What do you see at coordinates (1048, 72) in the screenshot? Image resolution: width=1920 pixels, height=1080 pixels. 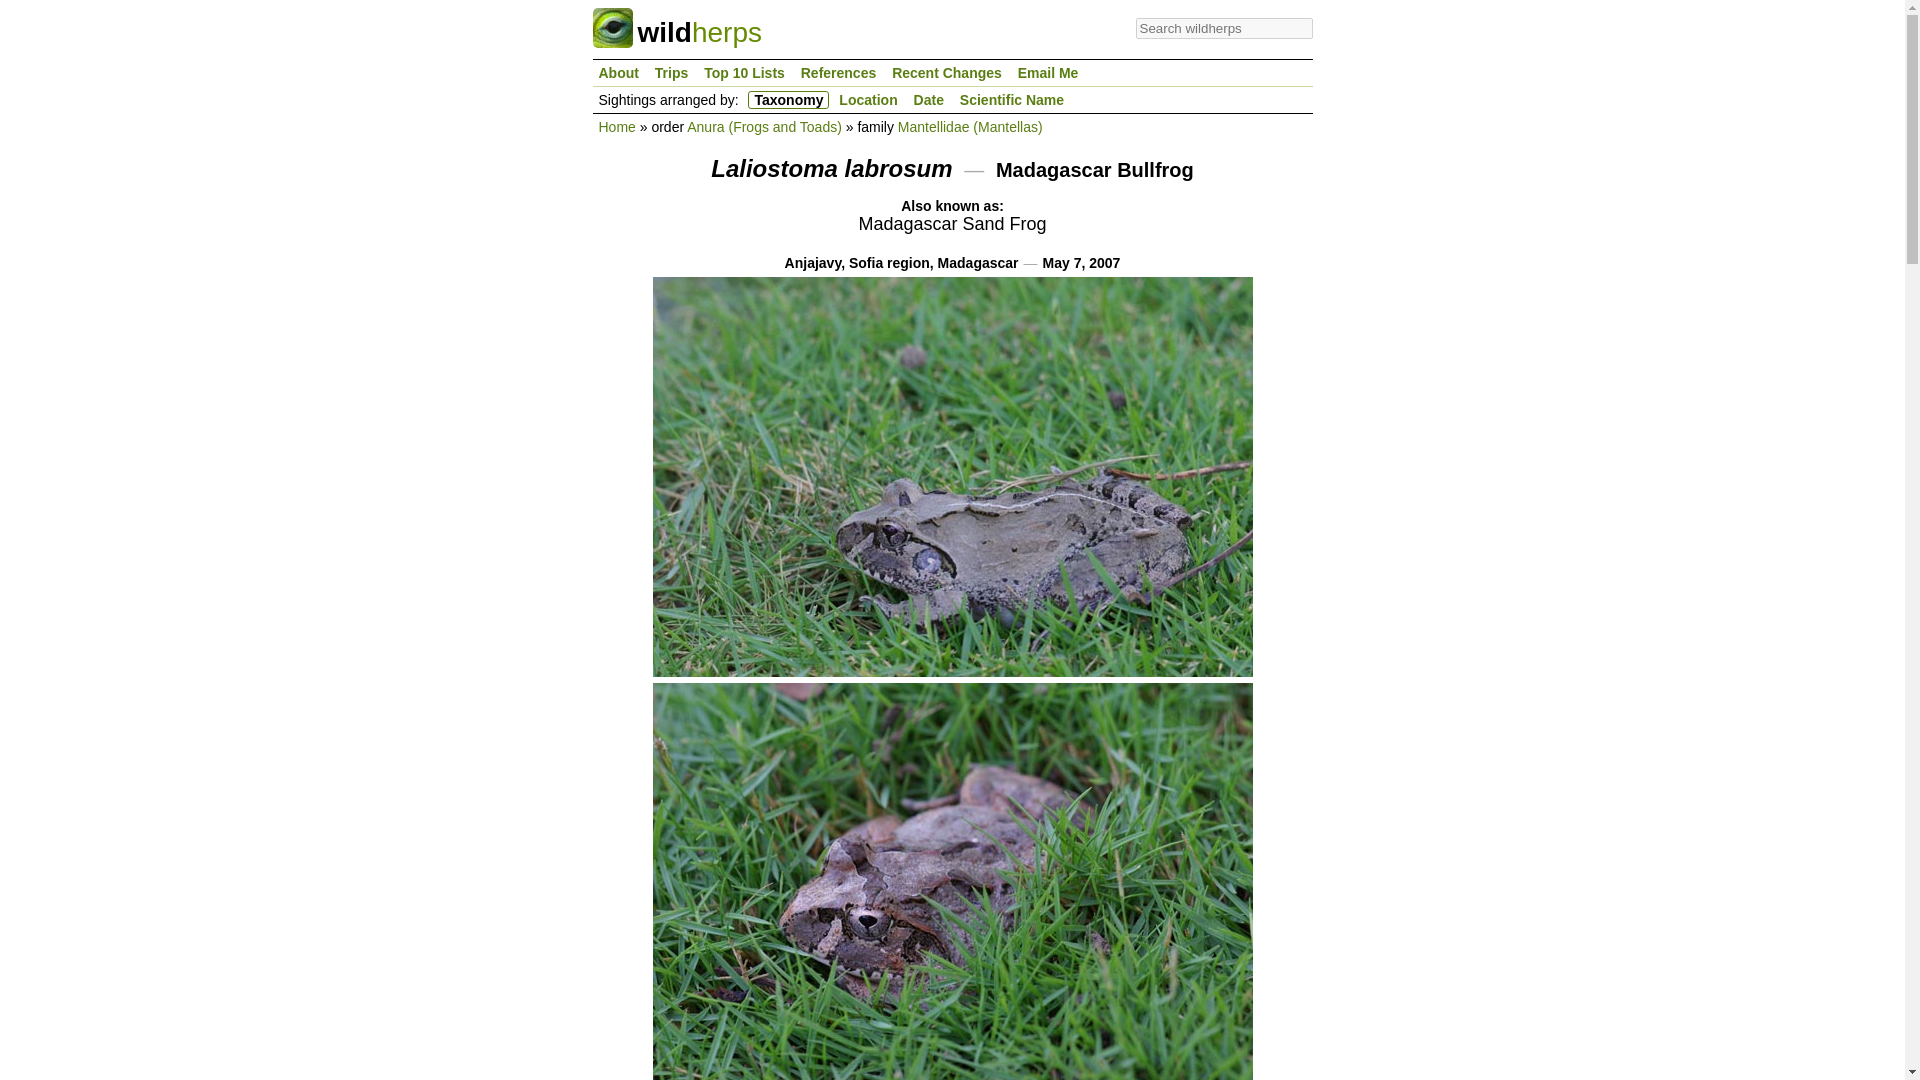 I see `Email Me` at bounding box center [1048, 72].